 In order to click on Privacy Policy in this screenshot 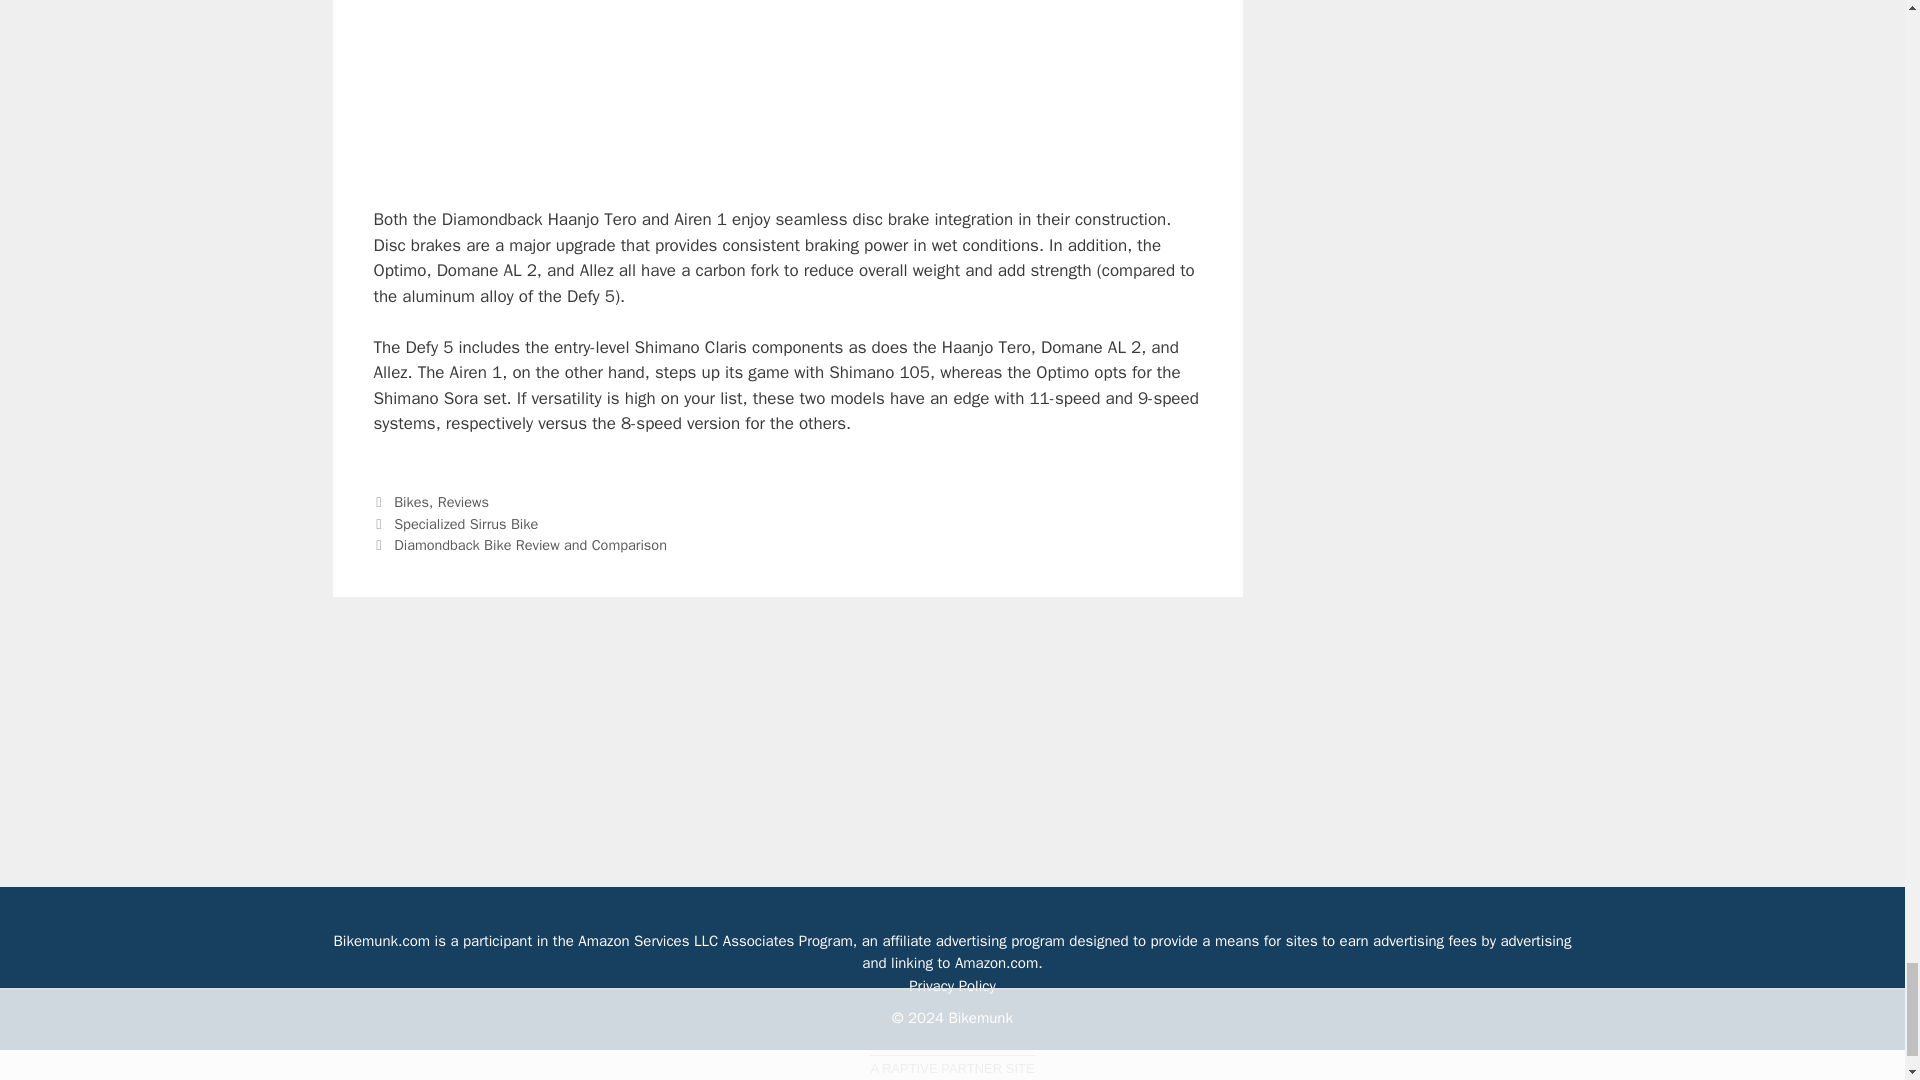, I will do `click(952, 986)`.